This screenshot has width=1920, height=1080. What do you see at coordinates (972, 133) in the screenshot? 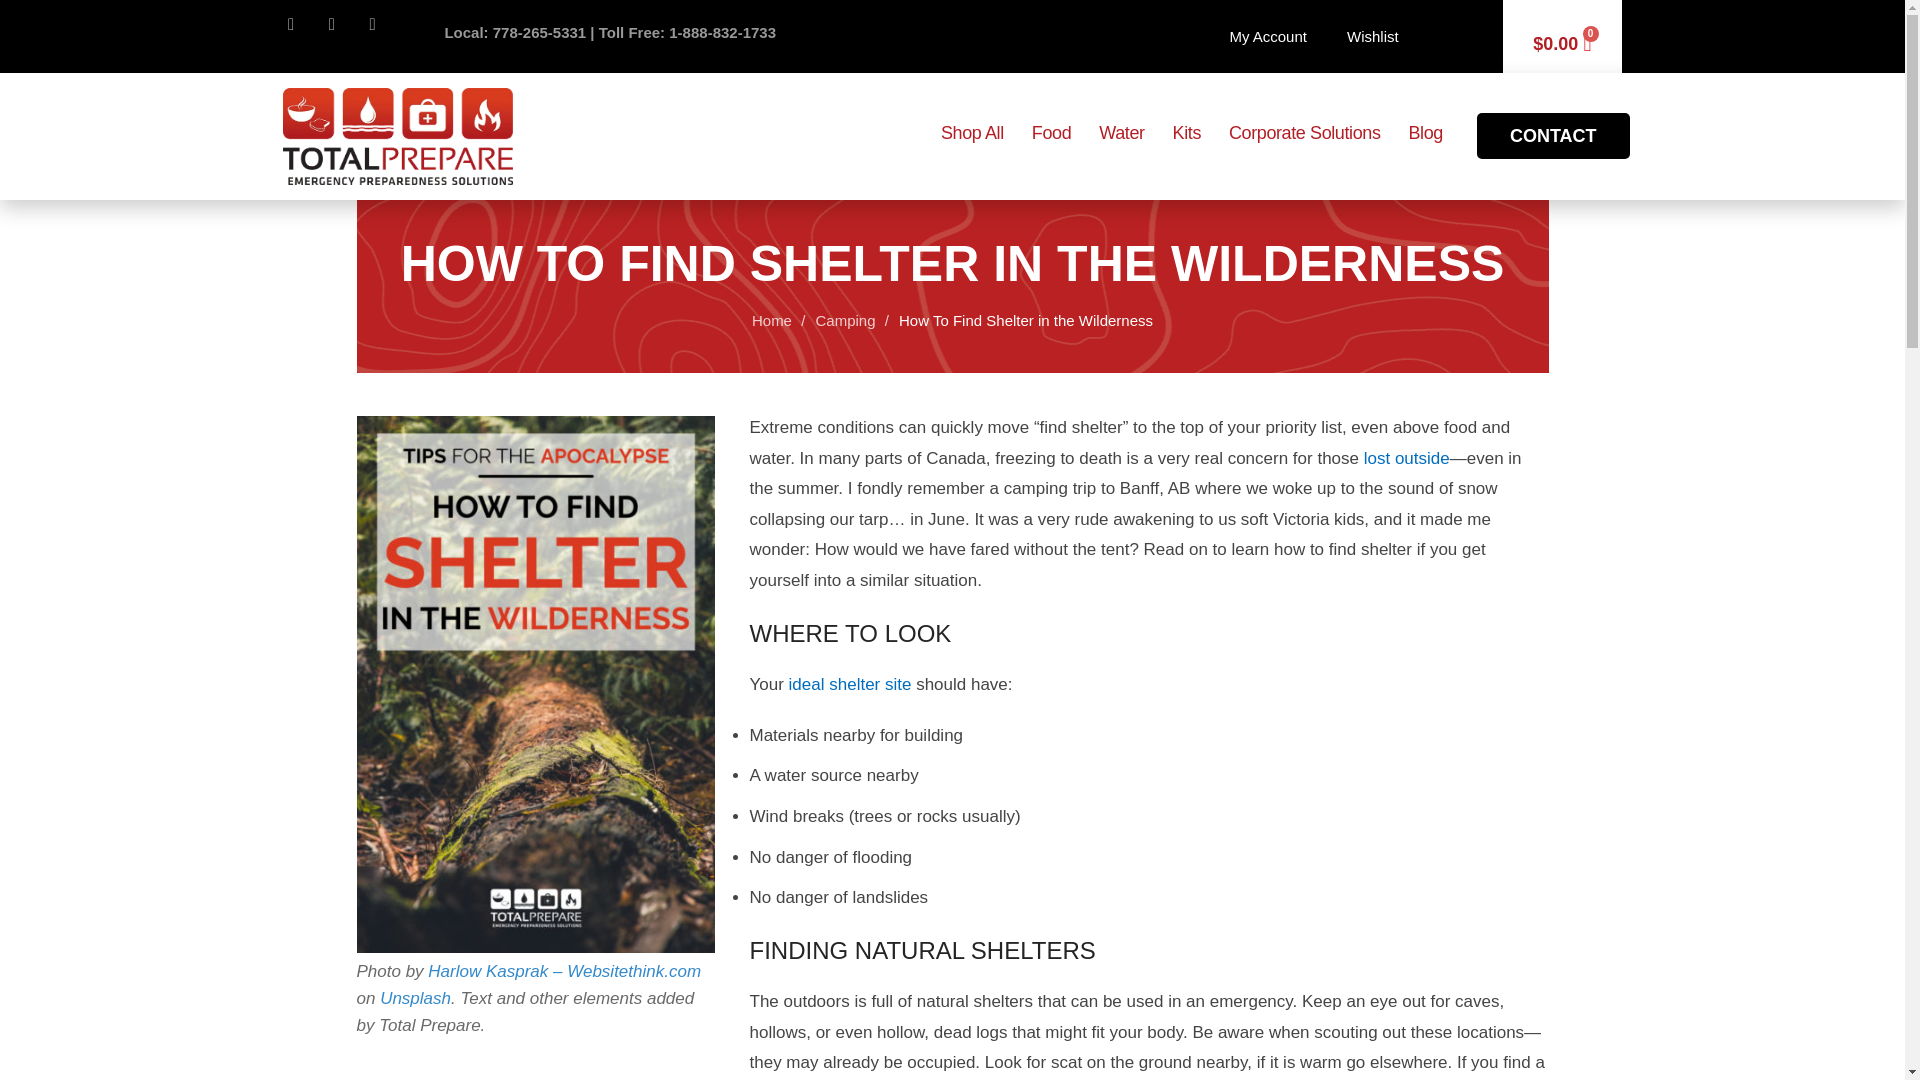
I see `Shop All` at bounding box center [972, 133].